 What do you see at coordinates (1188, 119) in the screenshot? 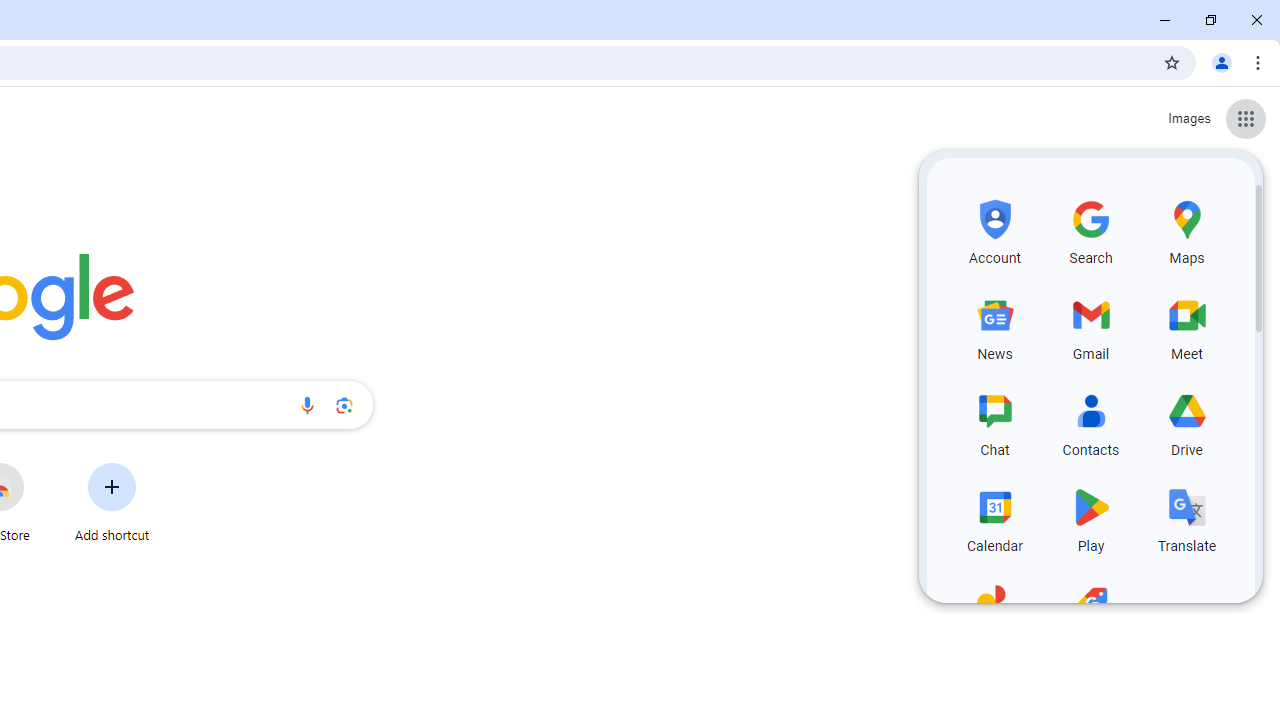
I see `Search for Images ` at bounding box center [1188, 119].